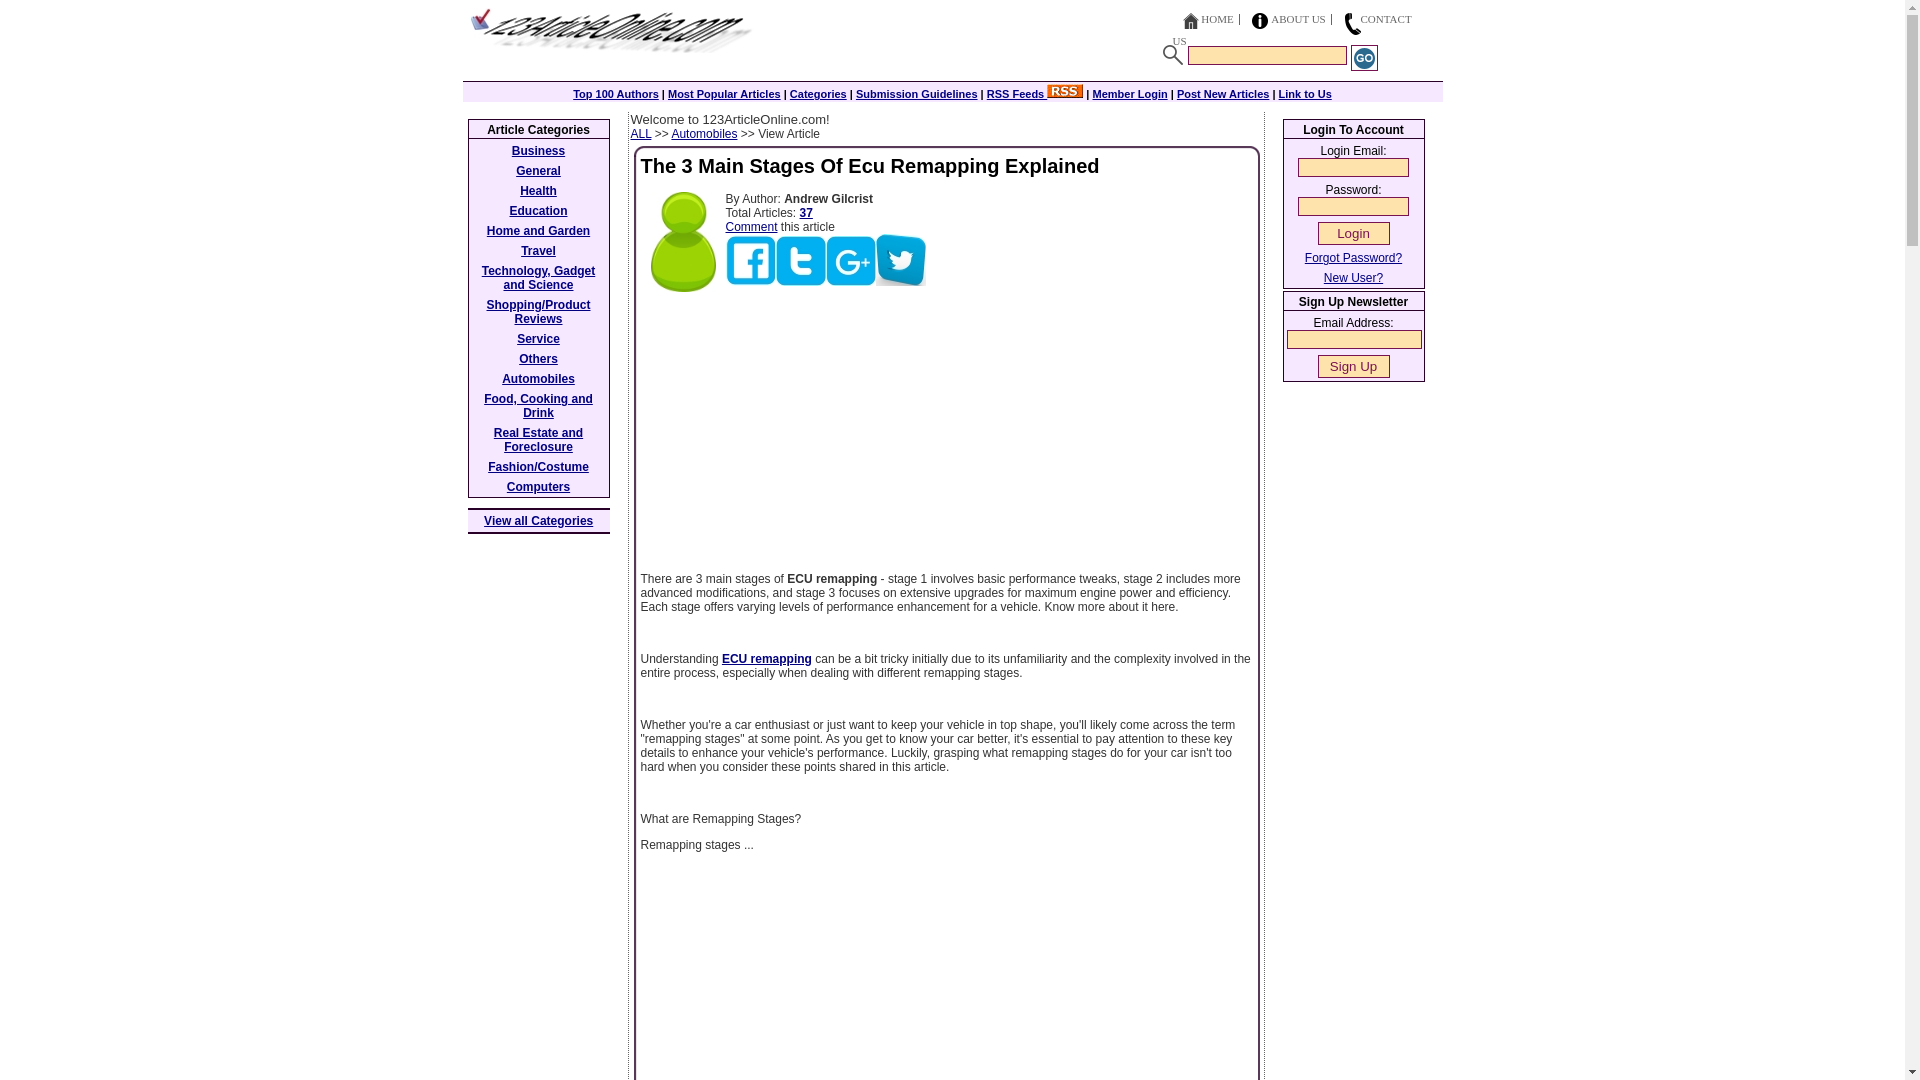 This screenshot has width=1920, height=1080. Describe the element at coordinates (766, 659) in the screenshot. I see `ECU remapping` at that location.